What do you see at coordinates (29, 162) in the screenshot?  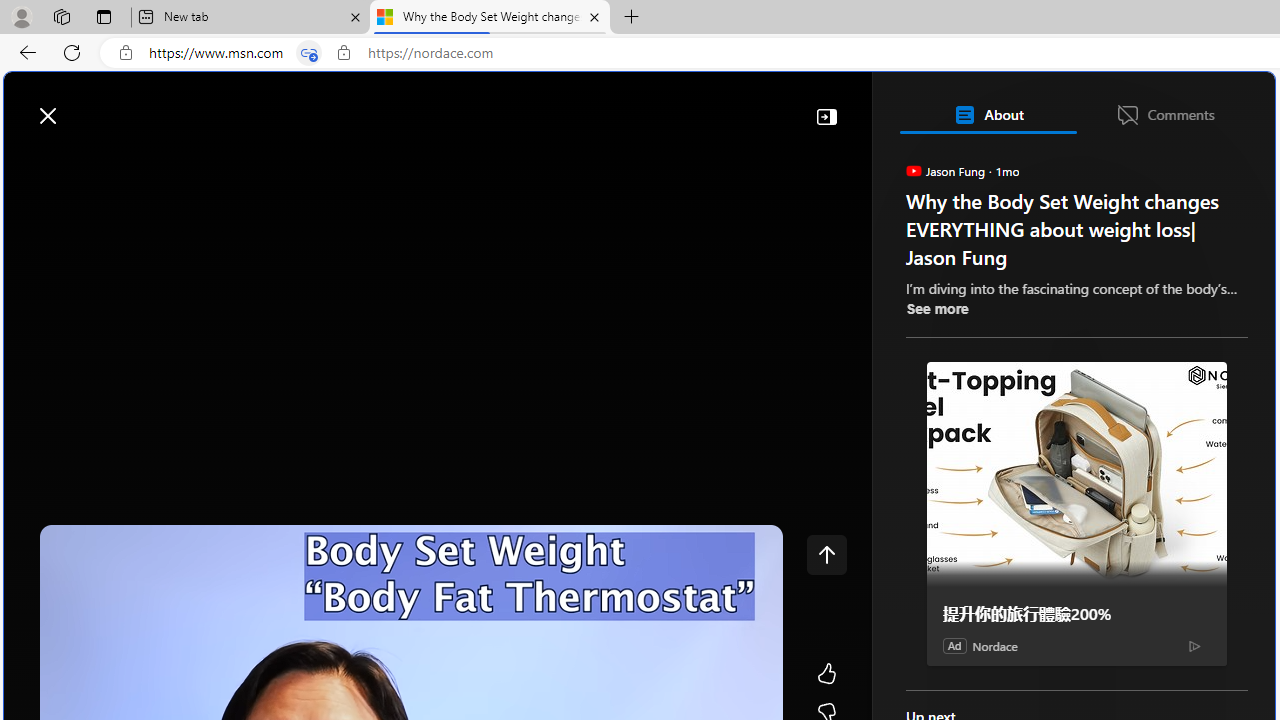 I see `Open navigation menu` at bounding box center [29, 162].